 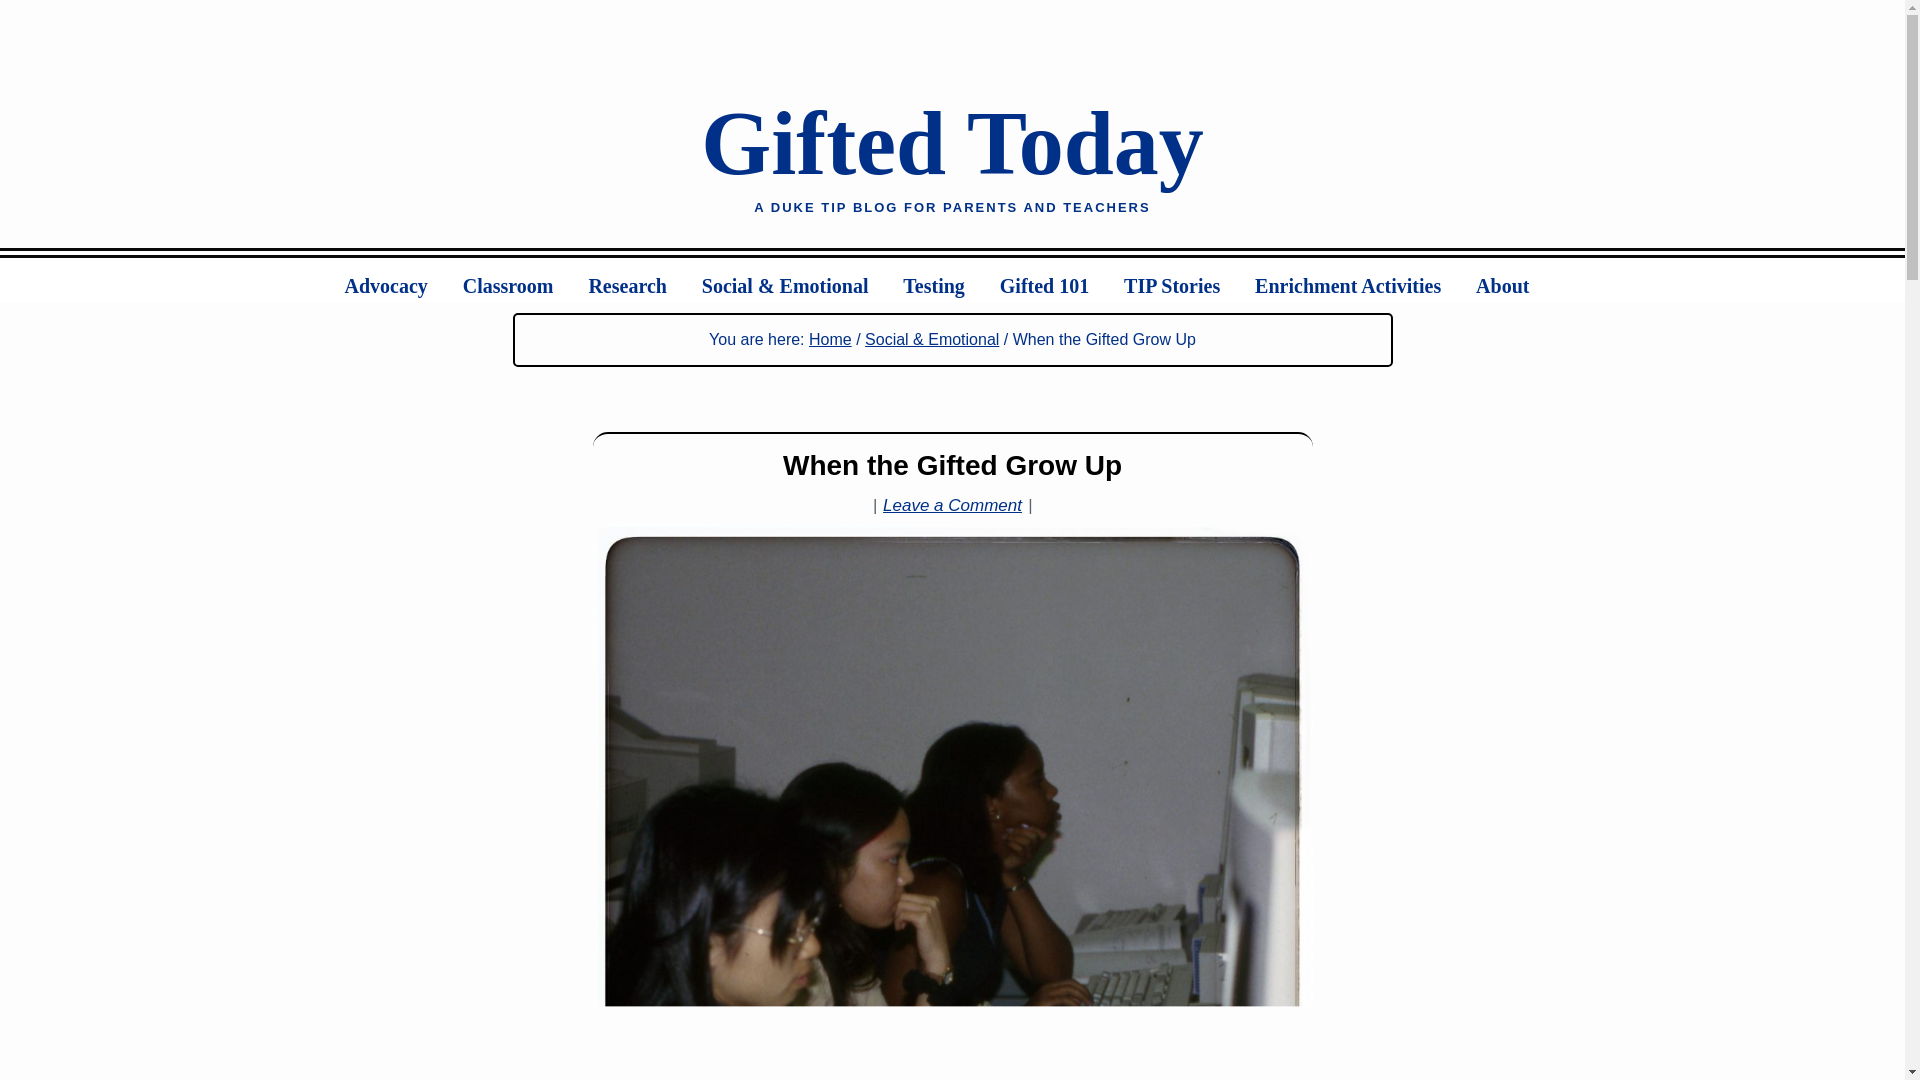 What do you see at coordinates (524, 280) in the screenshot?
I see `Classroom` at bounding box center [524, 280].